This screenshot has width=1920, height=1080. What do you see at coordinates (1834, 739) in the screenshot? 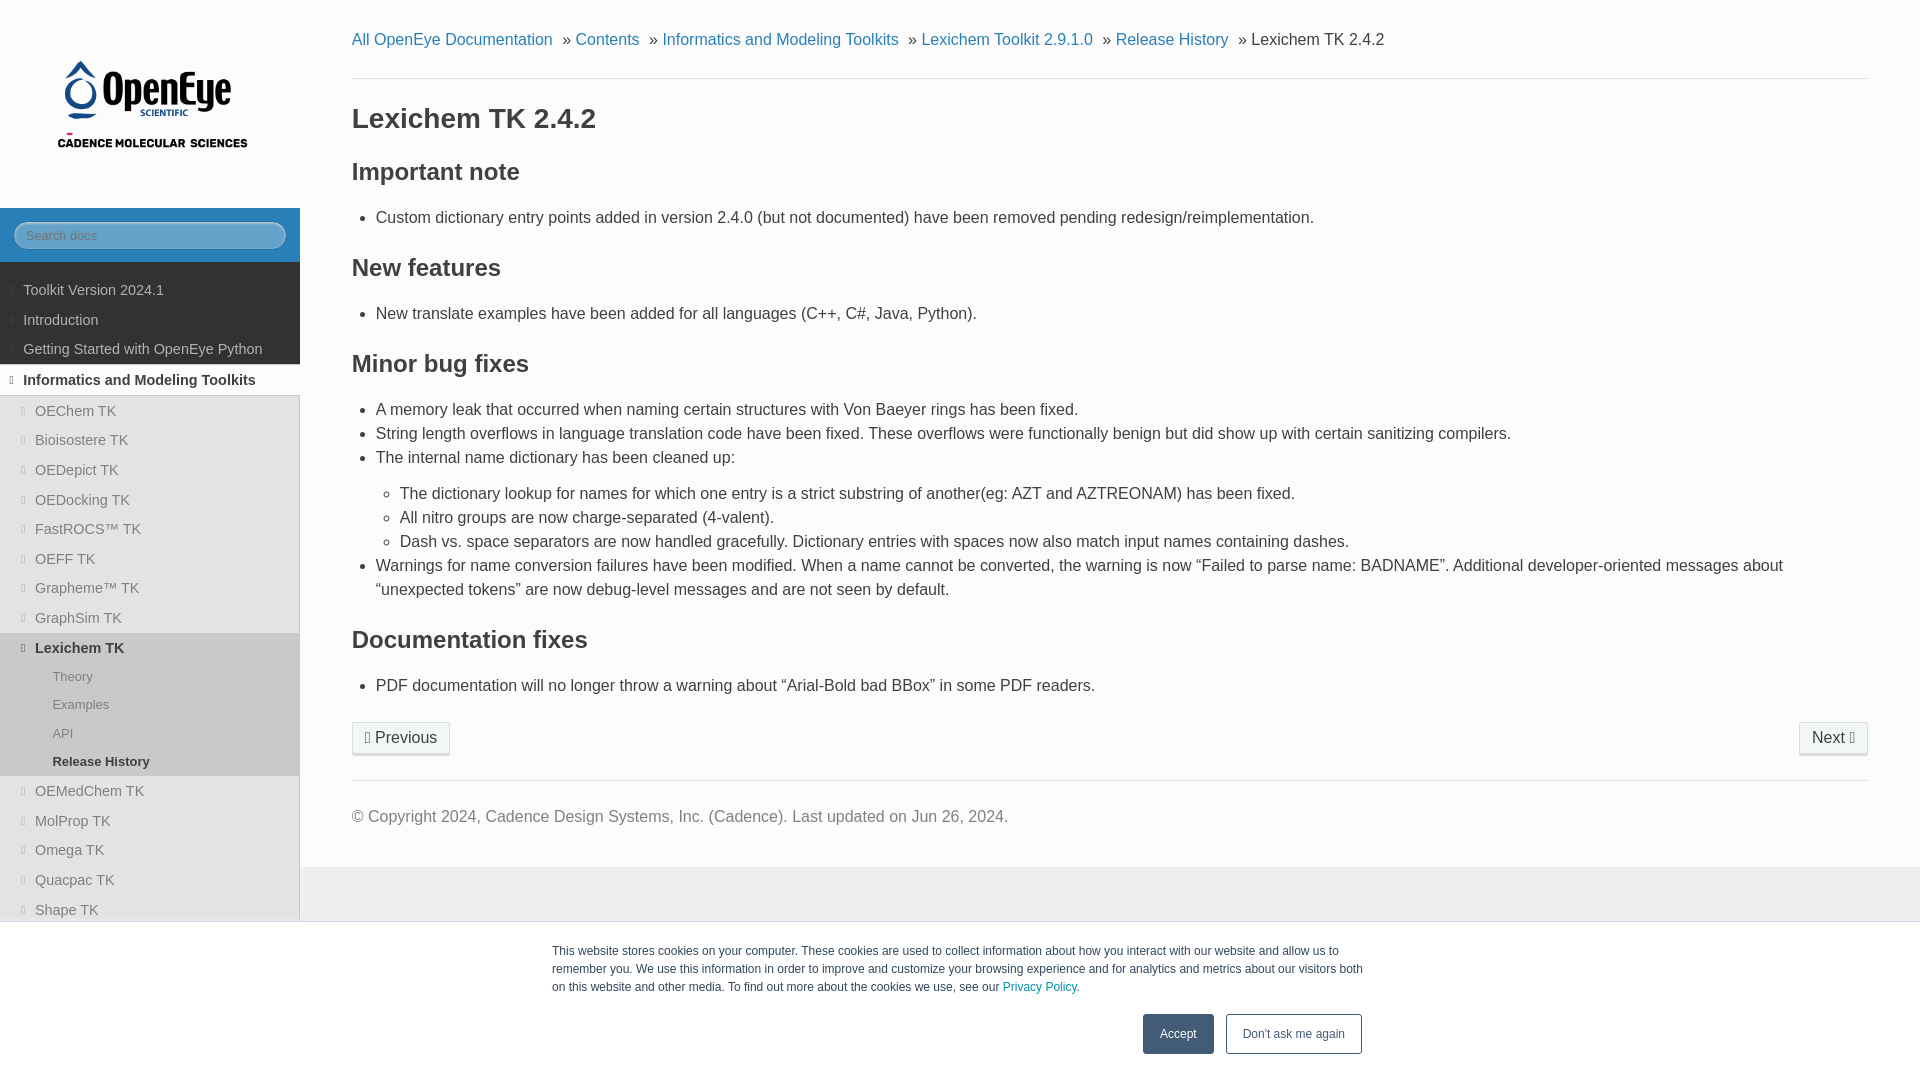
I see `Lexichem TK 2.4.1` at bounding box center [1834, 739].